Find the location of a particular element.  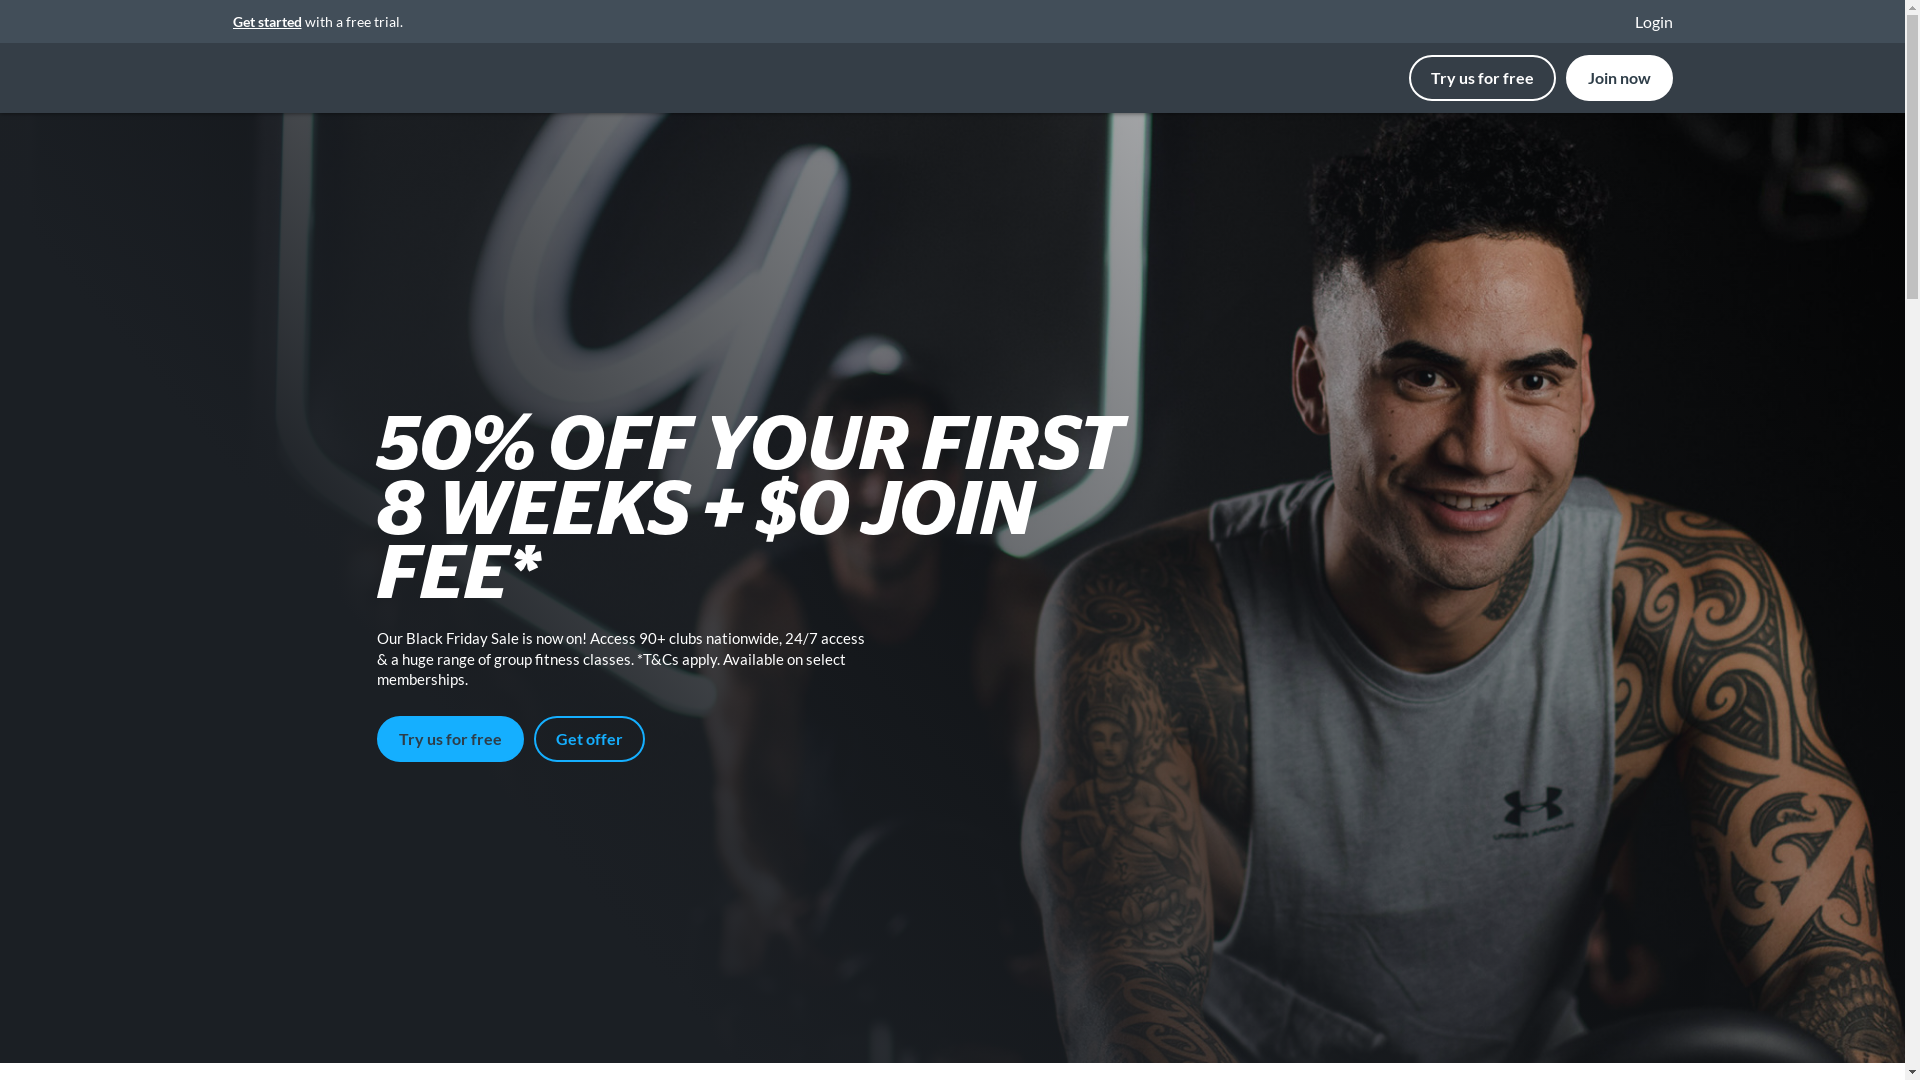

Get started is located at coordinates (266, 22).